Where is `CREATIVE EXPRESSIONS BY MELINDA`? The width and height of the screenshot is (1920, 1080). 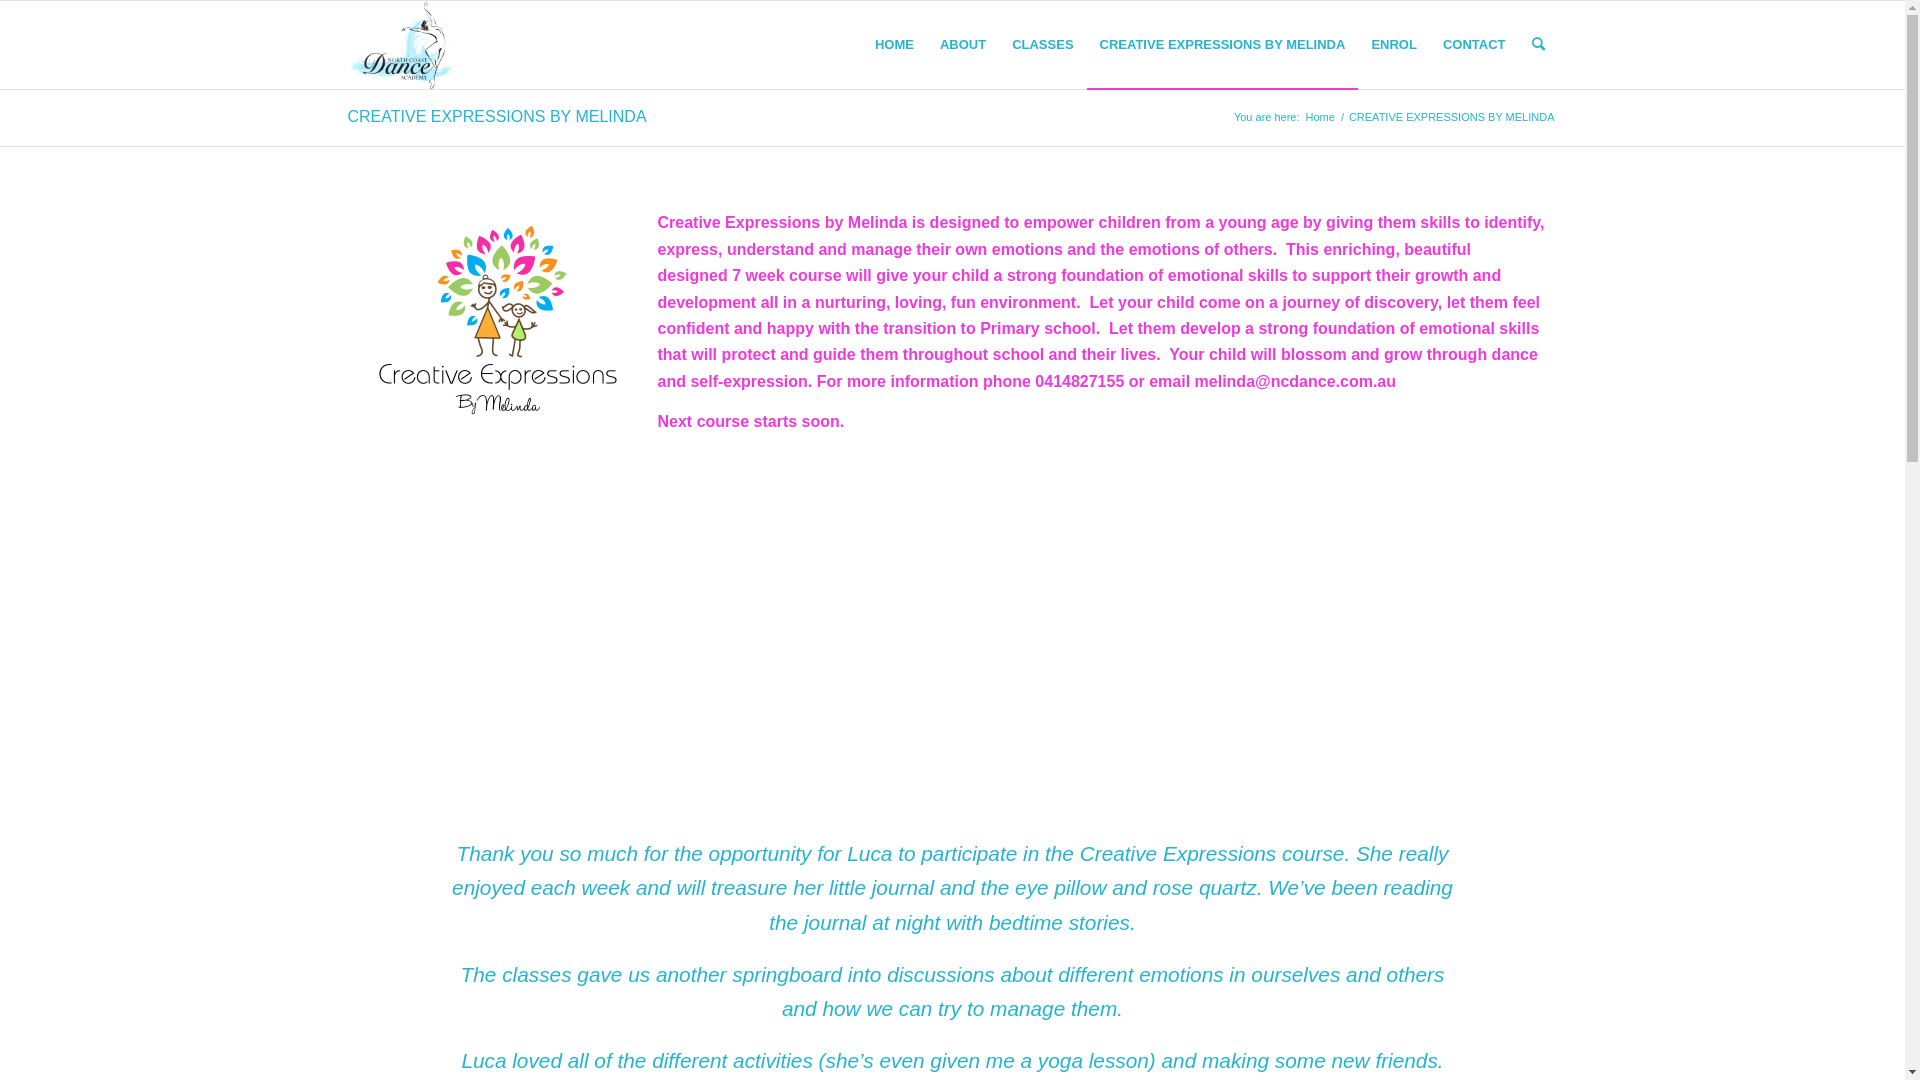
CREATIVE EXPRESSIONS BY MELINDA is located at coordinates (1223, 45).